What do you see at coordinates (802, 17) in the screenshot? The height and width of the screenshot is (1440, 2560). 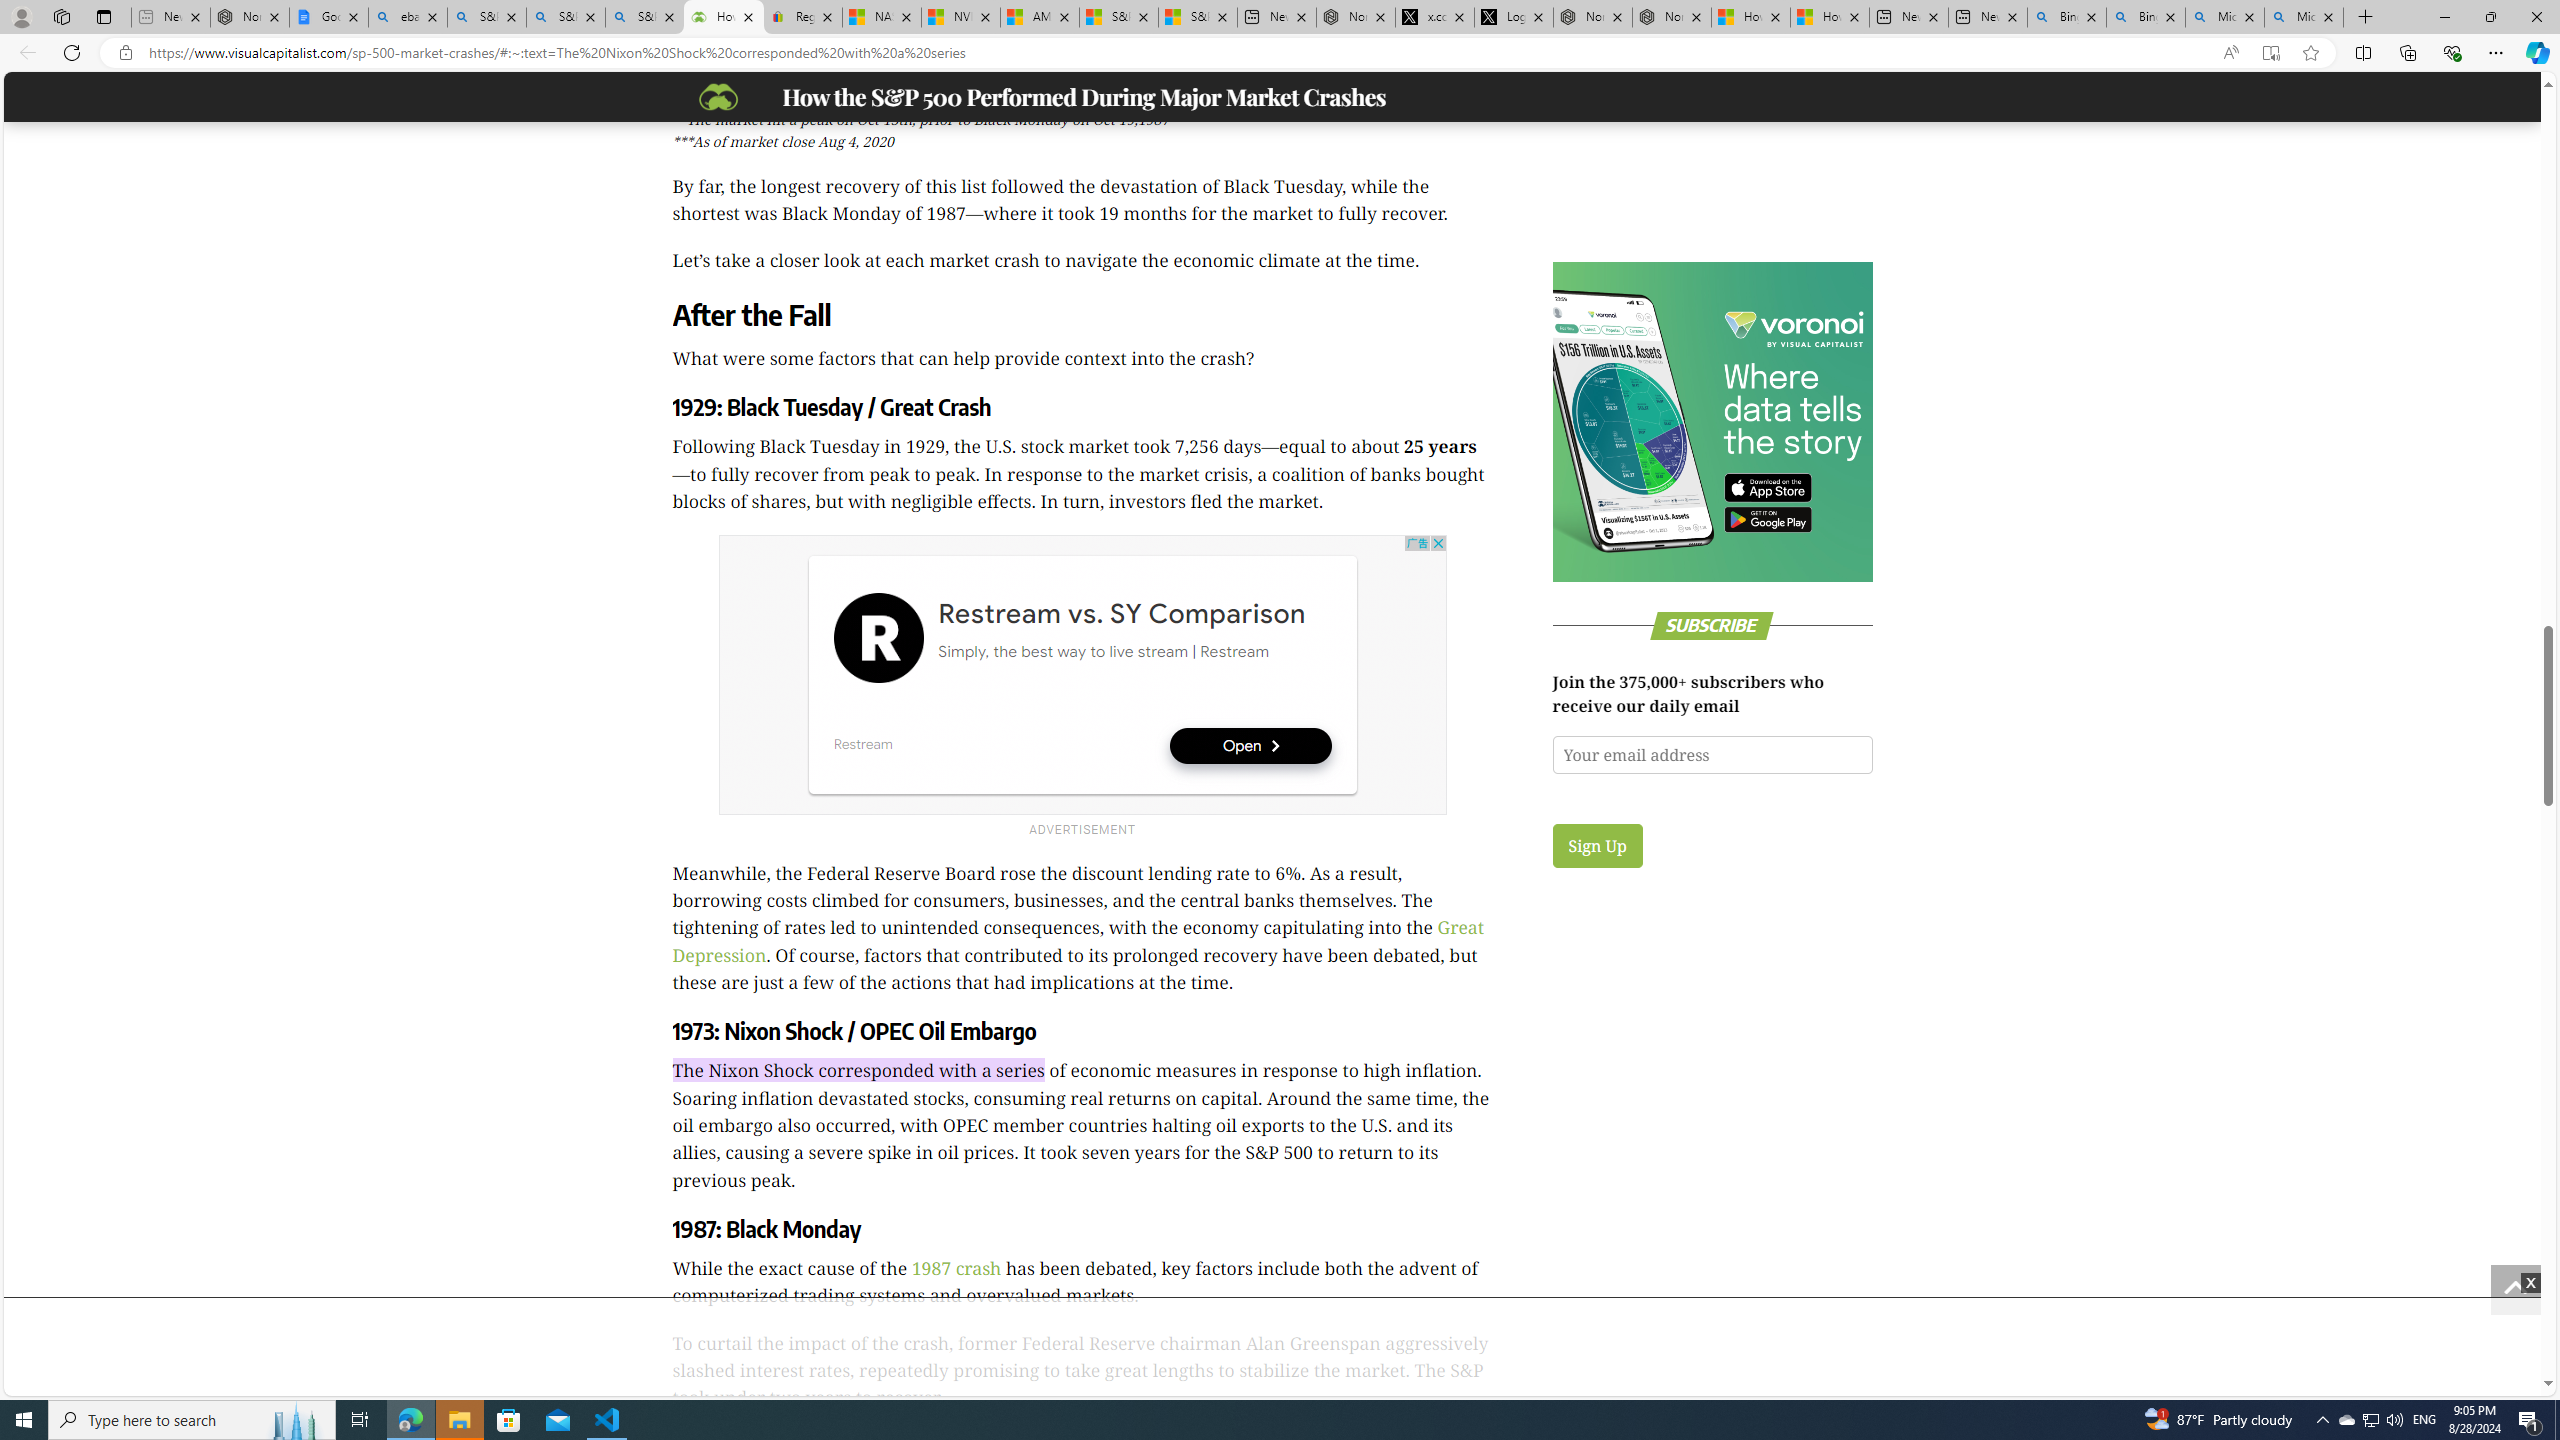 I see `Register: Create a personal eBay account` at bounding box center [802, 17].